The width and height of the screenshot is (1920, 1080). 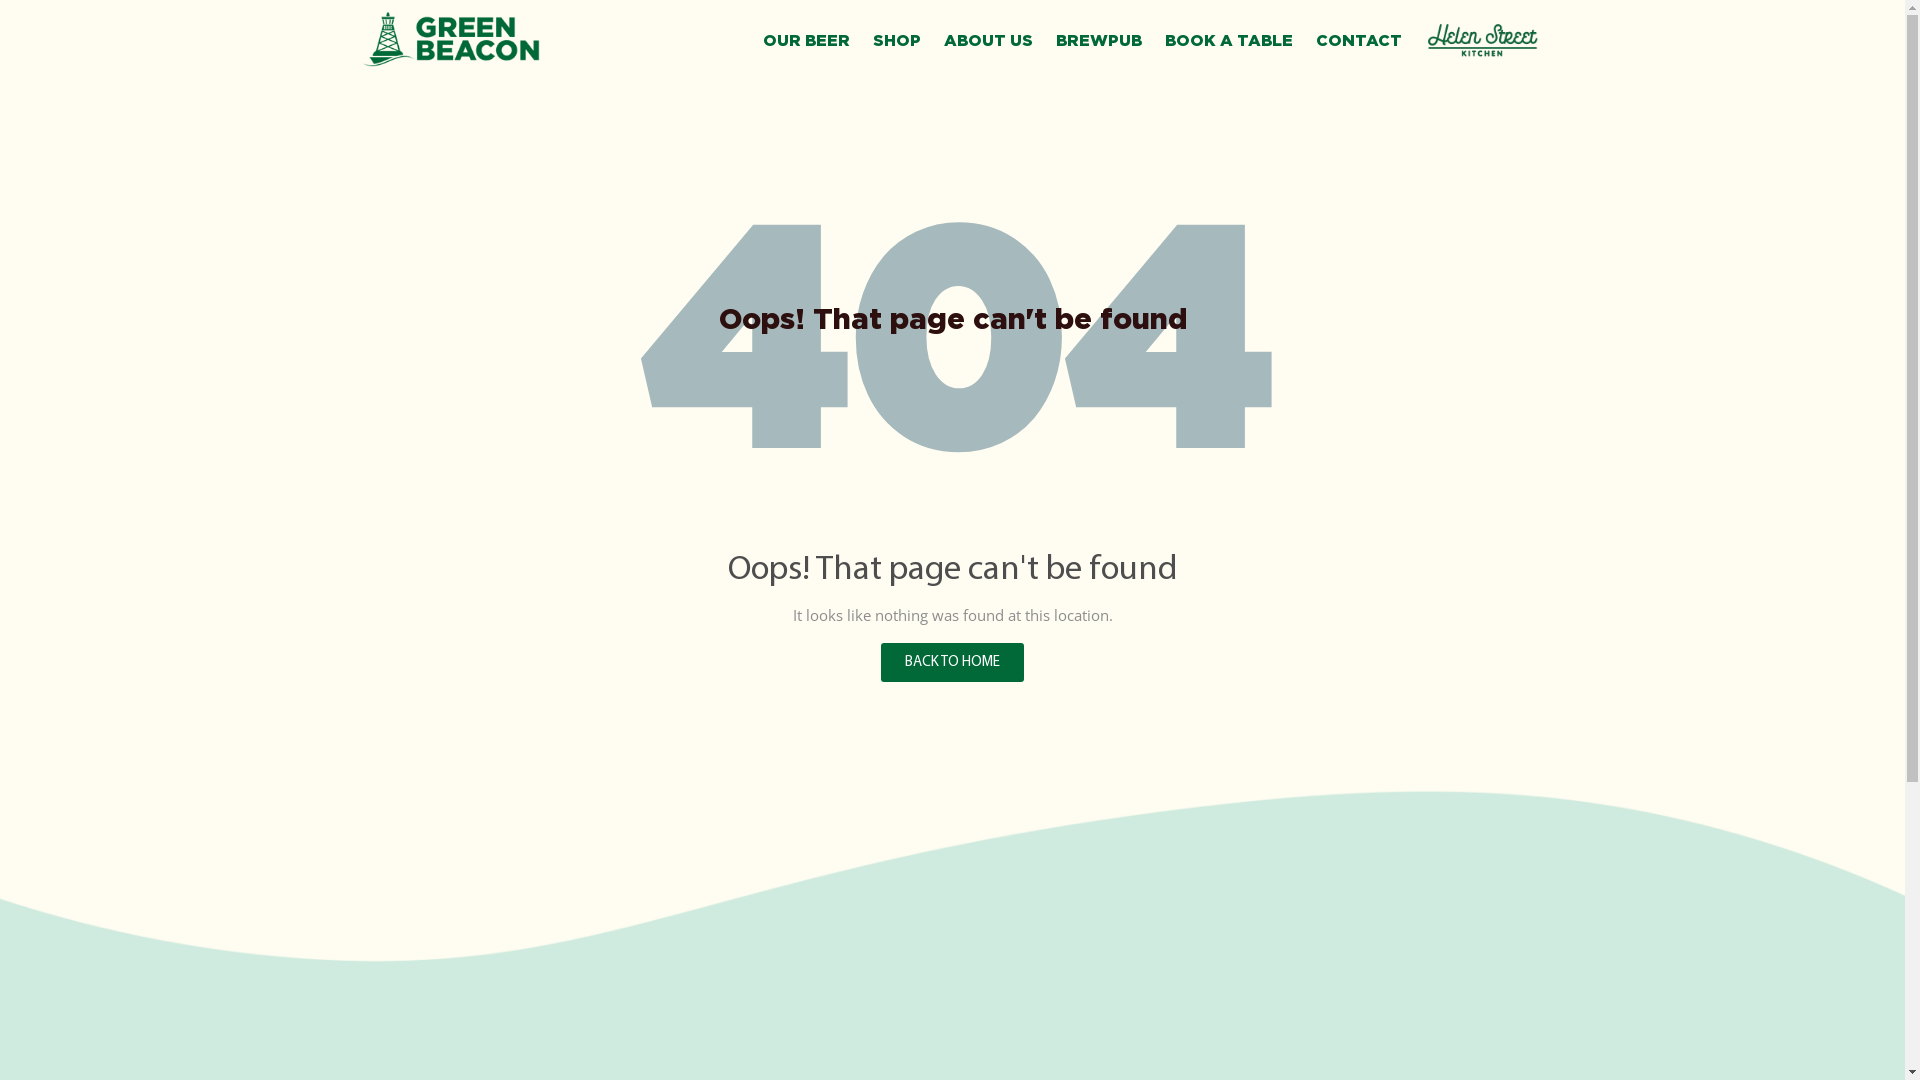 I want to click on ABOUT US, so click(x=988, y=40).